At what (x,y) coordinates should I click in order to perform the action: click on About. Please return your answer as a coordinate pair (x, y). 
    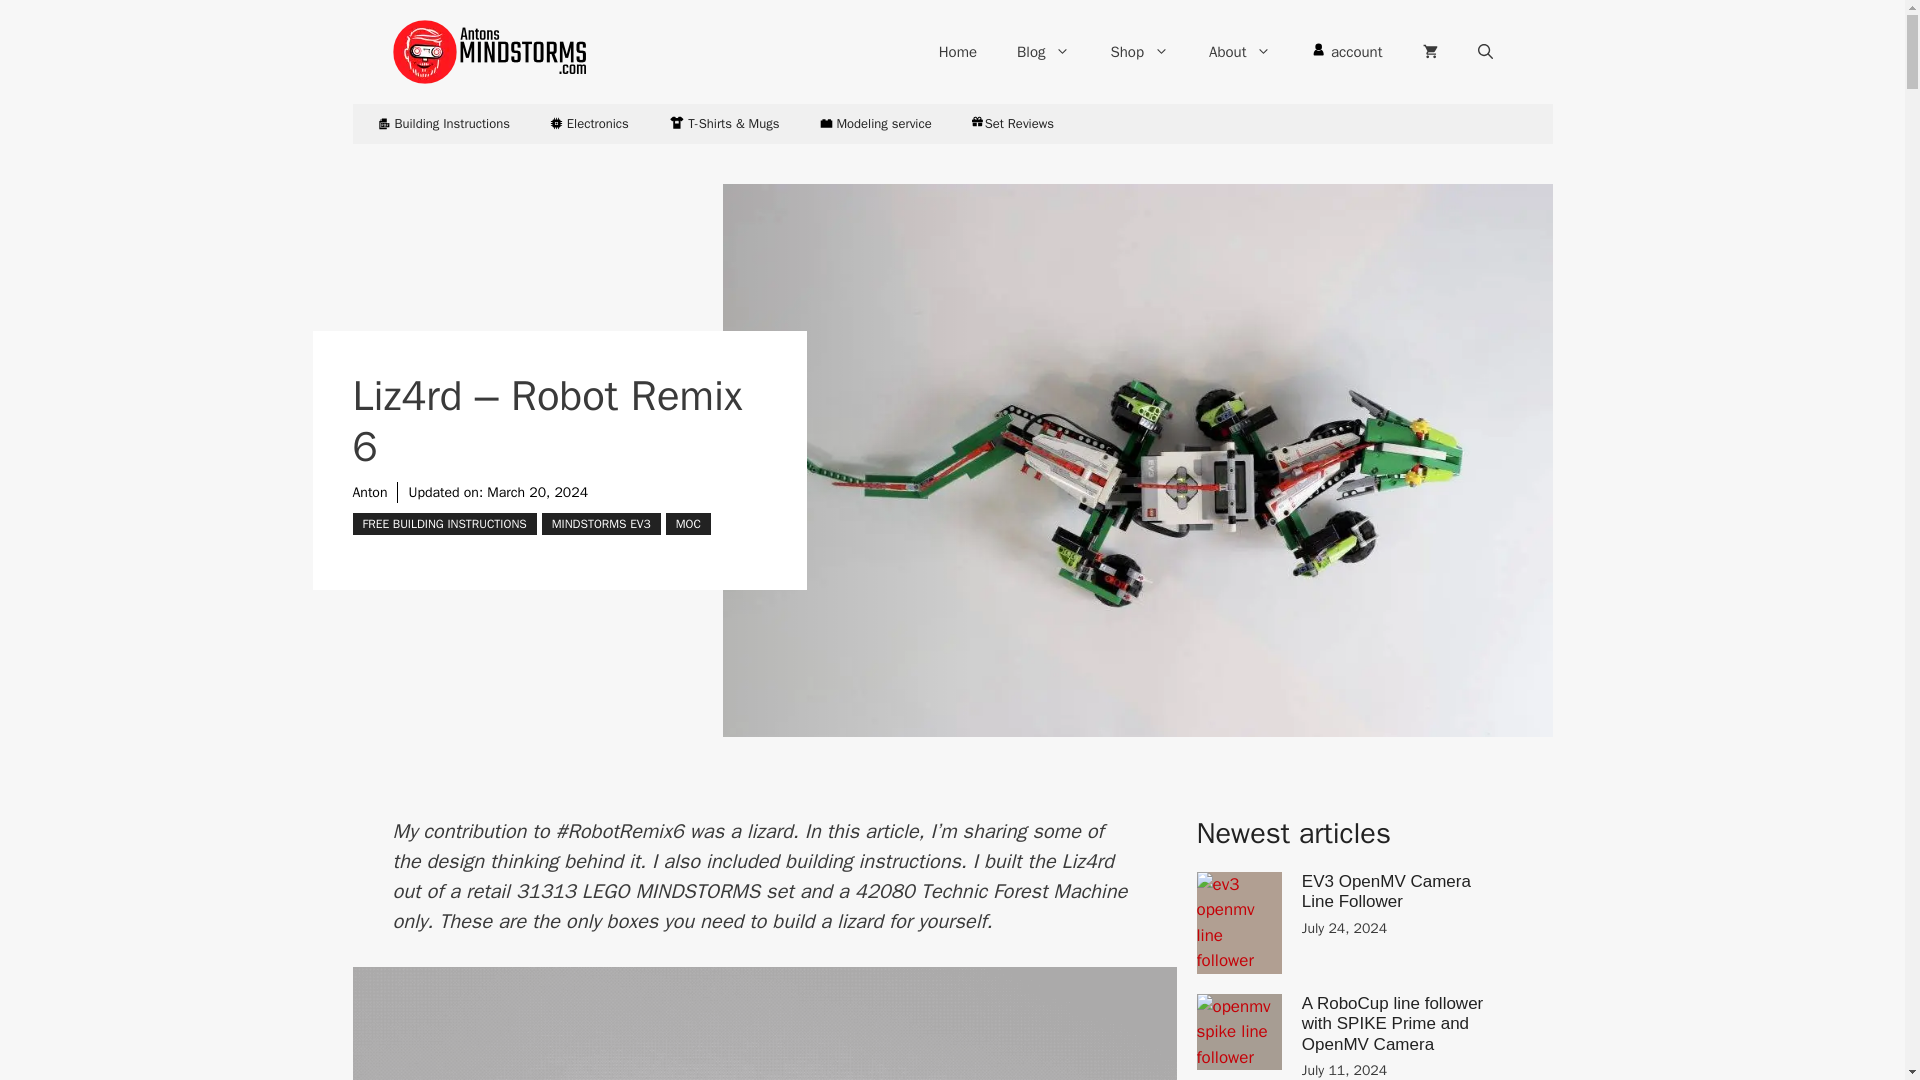
    Looking at the image, I should click on (1239, 52).